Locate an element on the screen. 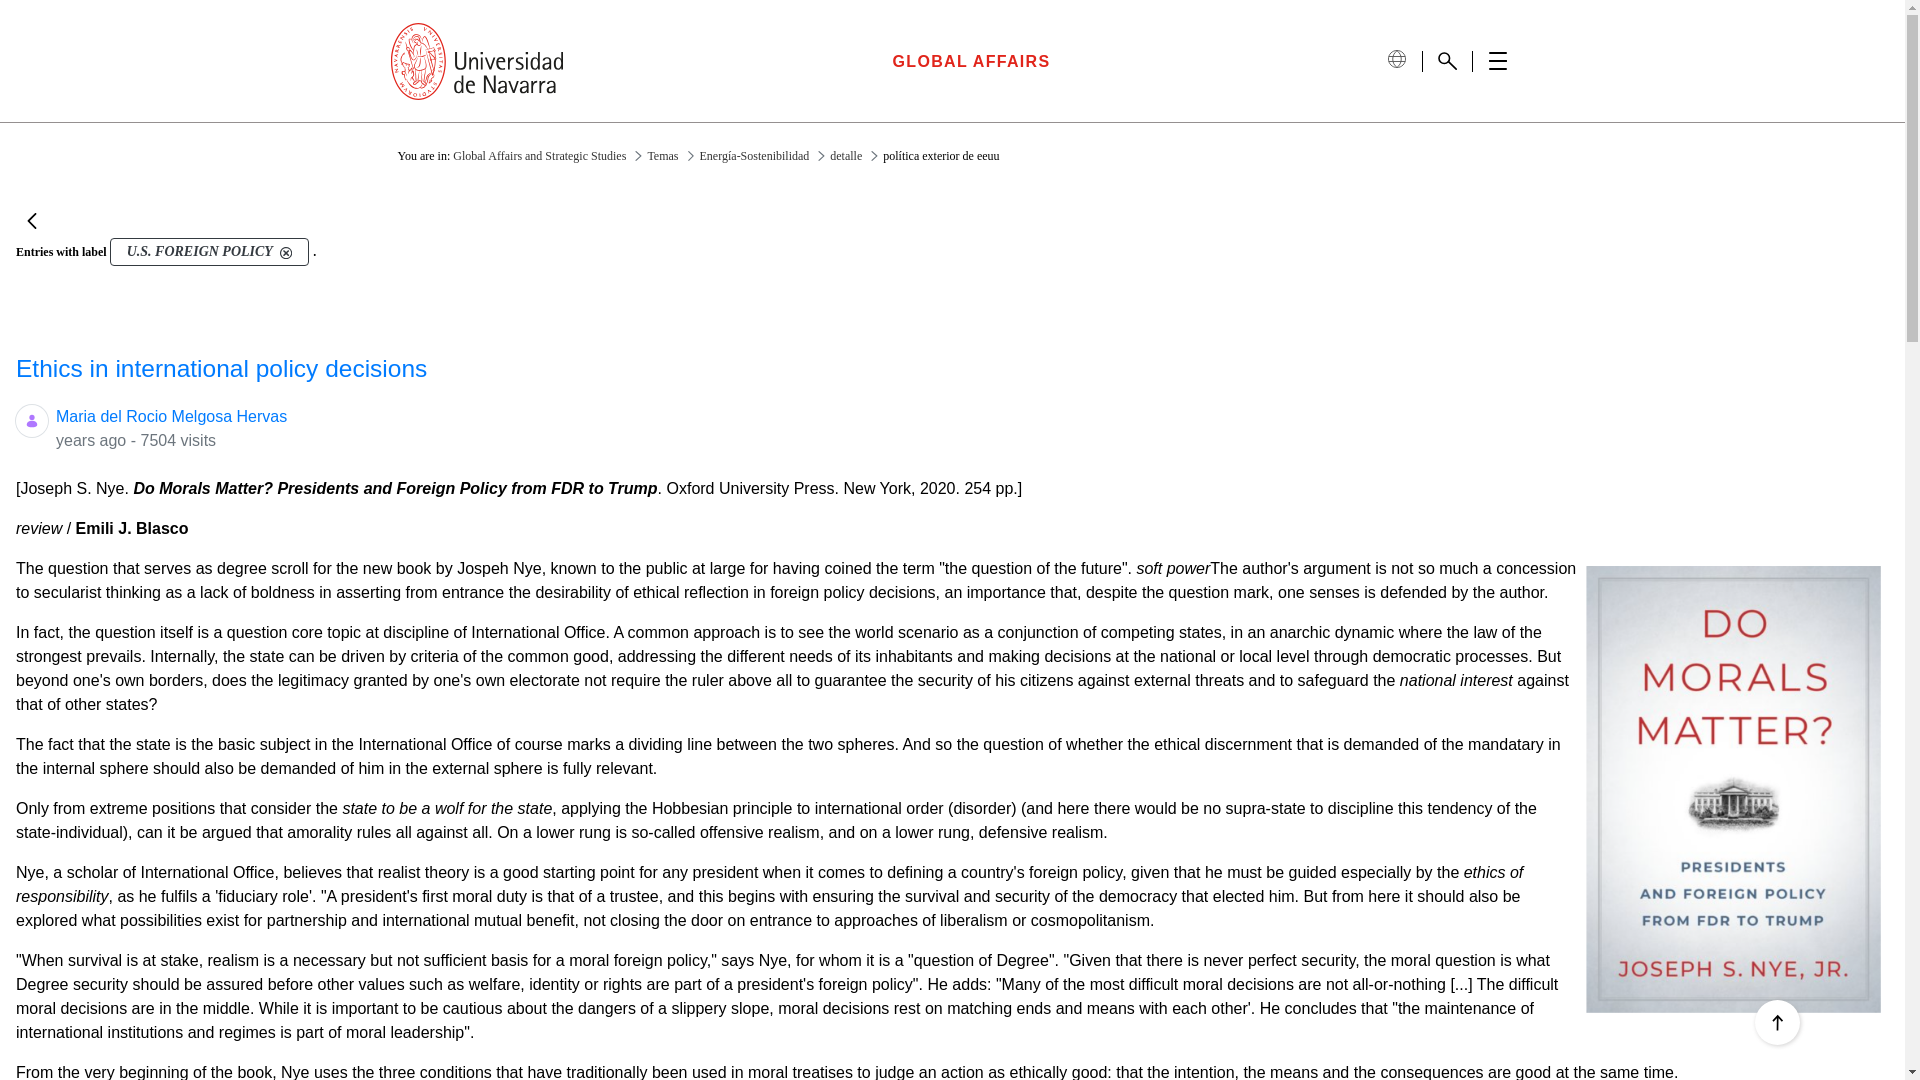 This screenshot has height=1080, width=1920. Selection of language is located at coordinates (1397, 59).